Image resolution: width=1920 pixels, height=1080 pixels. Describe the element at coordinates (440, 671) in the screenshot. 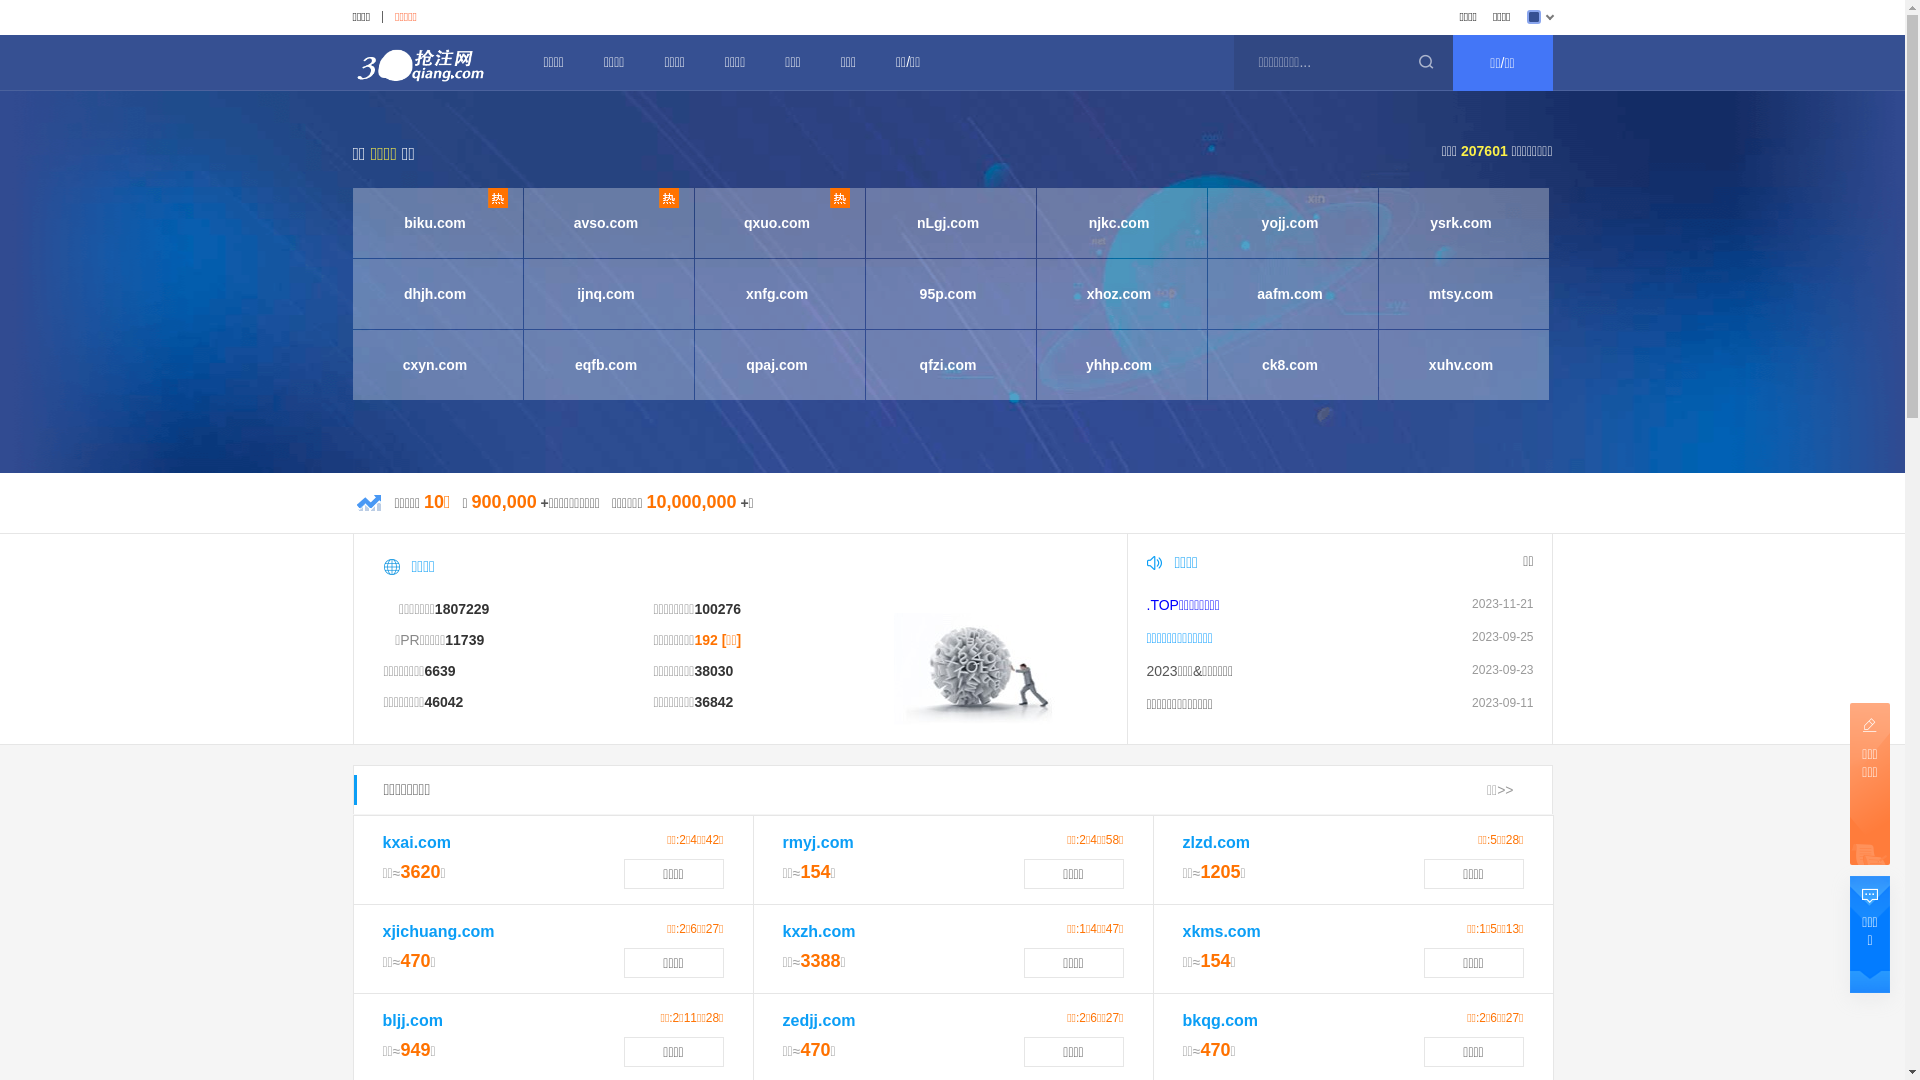

I see `6639` at that location.